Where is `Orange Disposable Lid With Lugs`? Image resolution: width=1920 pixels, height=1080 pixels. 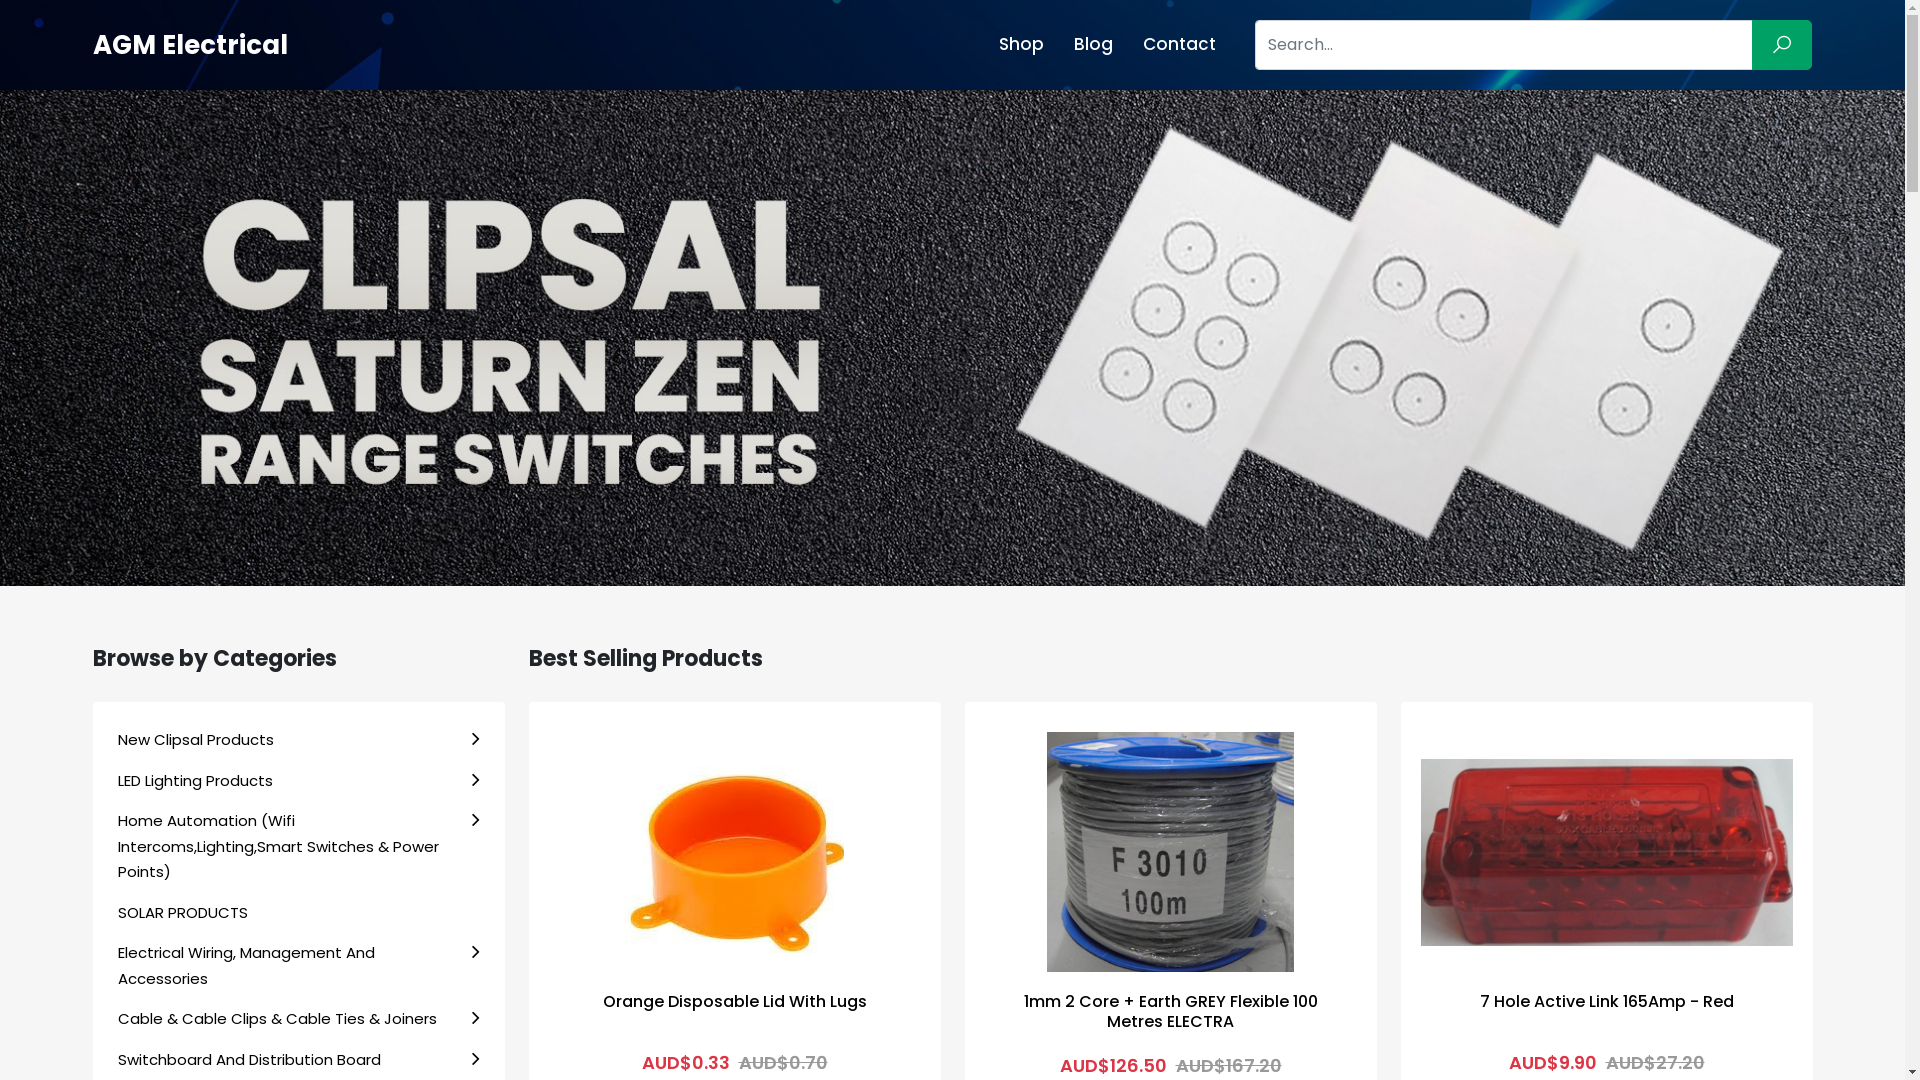 Orange Disposable Lid With Lugs is located at coordinates (734, 1002).